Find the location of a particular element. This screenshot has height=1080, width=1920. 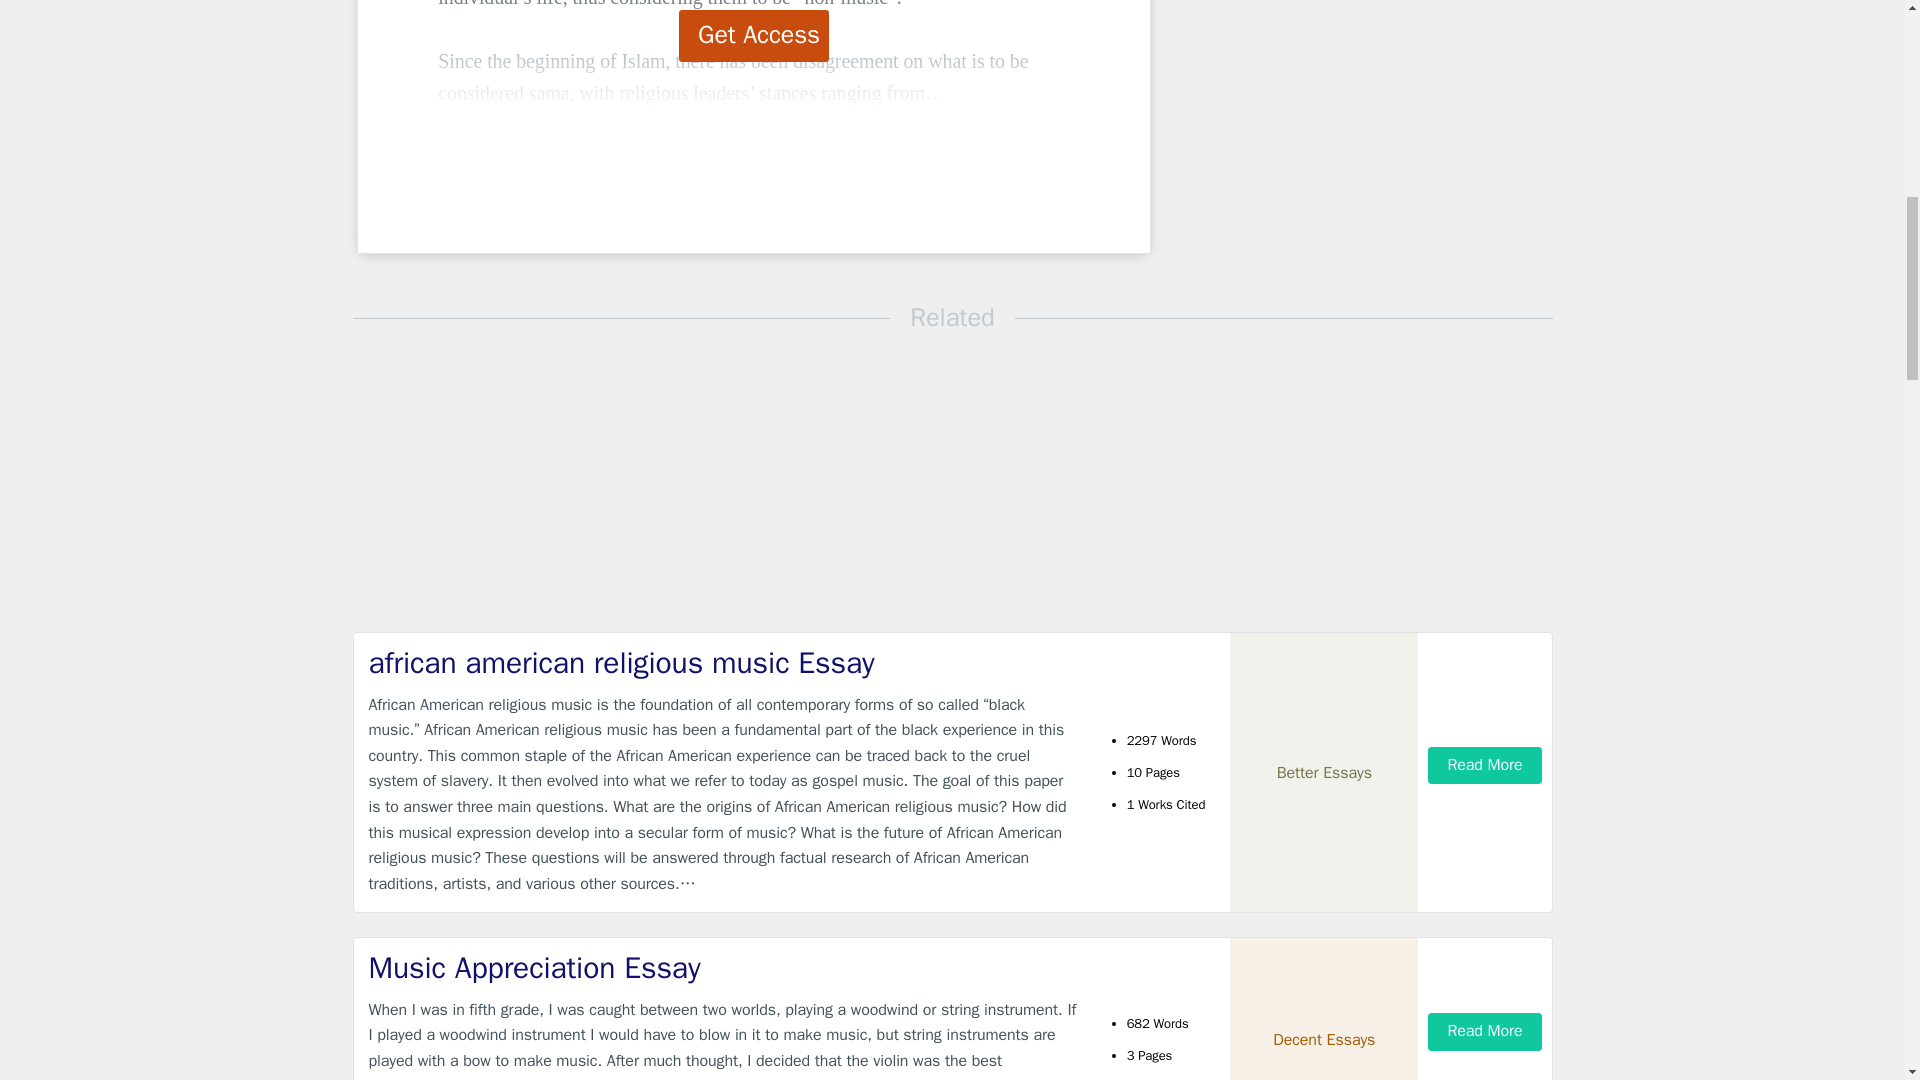

Get Access is located at coordinates (754, 35).